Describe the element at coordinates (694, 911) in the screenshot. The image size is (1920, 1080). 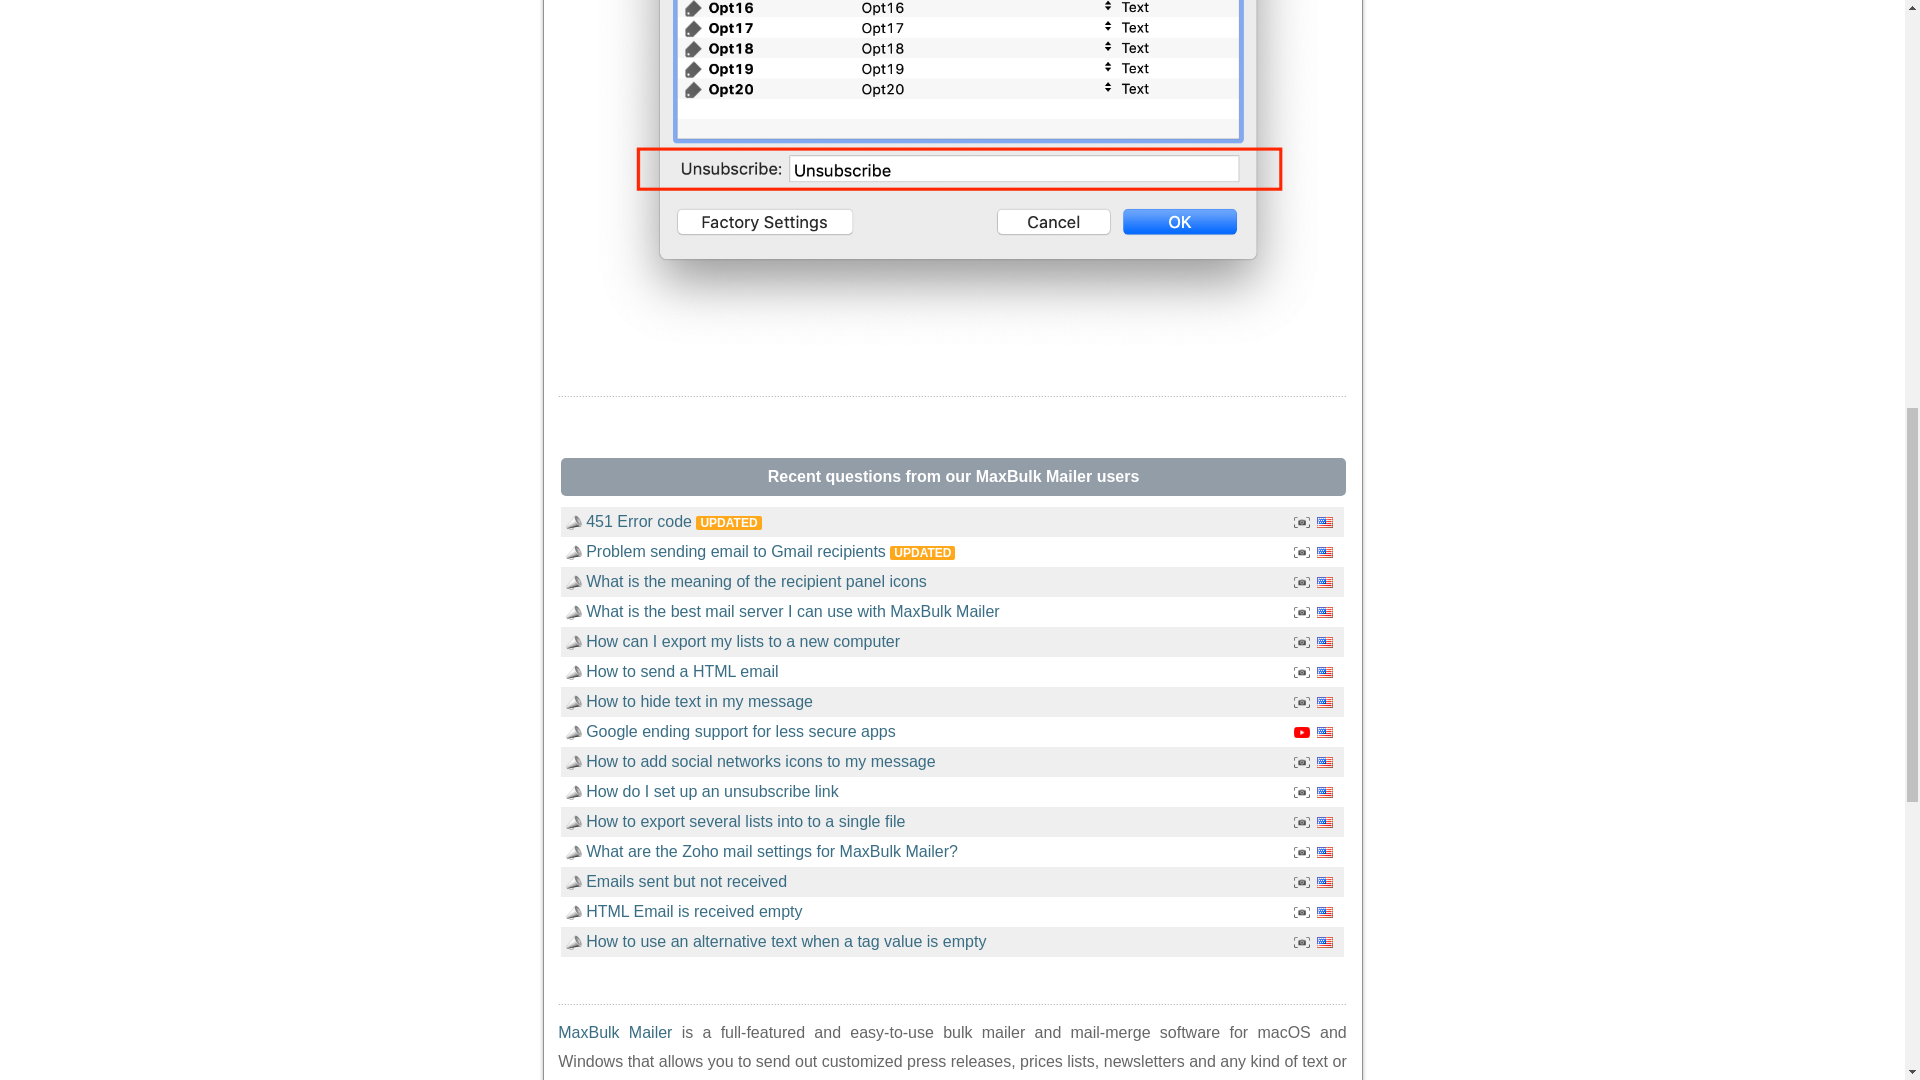
I see `HTML Email is received empty` at that location.